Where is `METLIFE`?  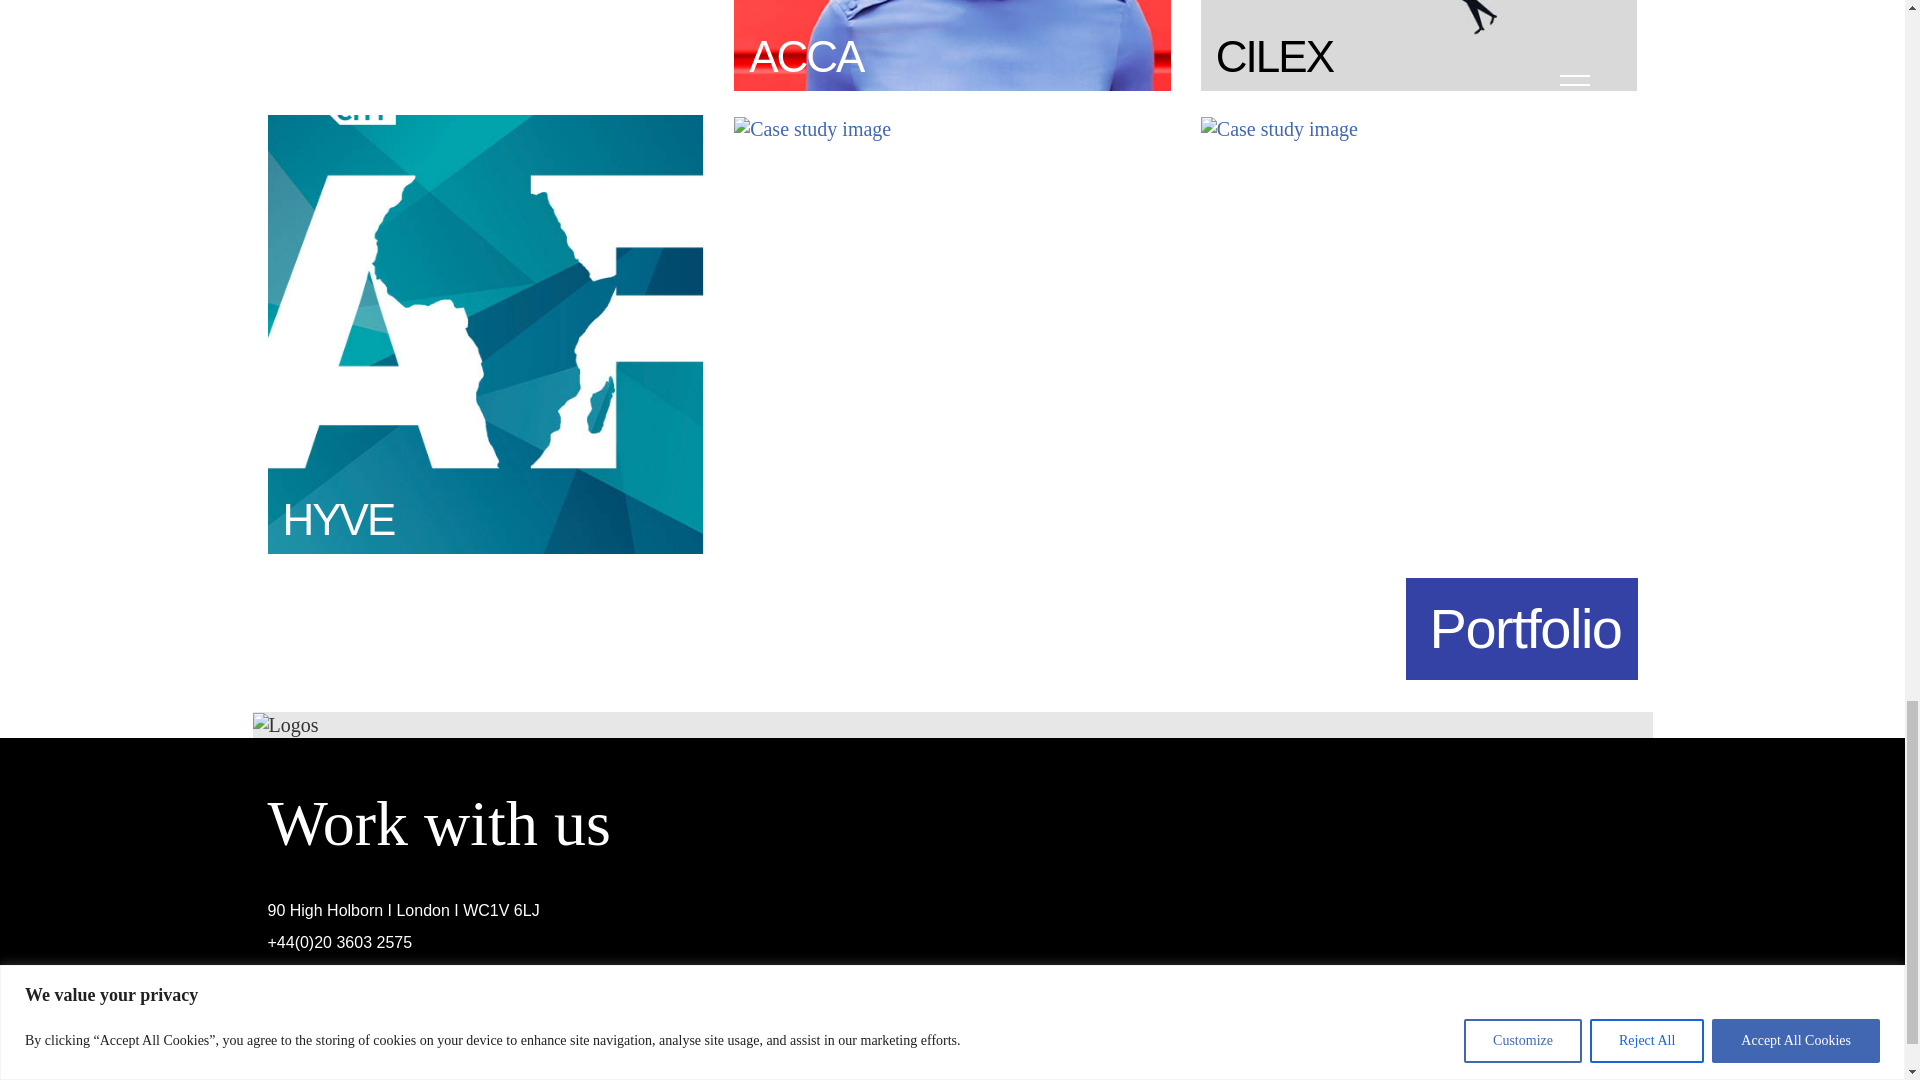
METLIFE is located at coordinates (1279, 126).